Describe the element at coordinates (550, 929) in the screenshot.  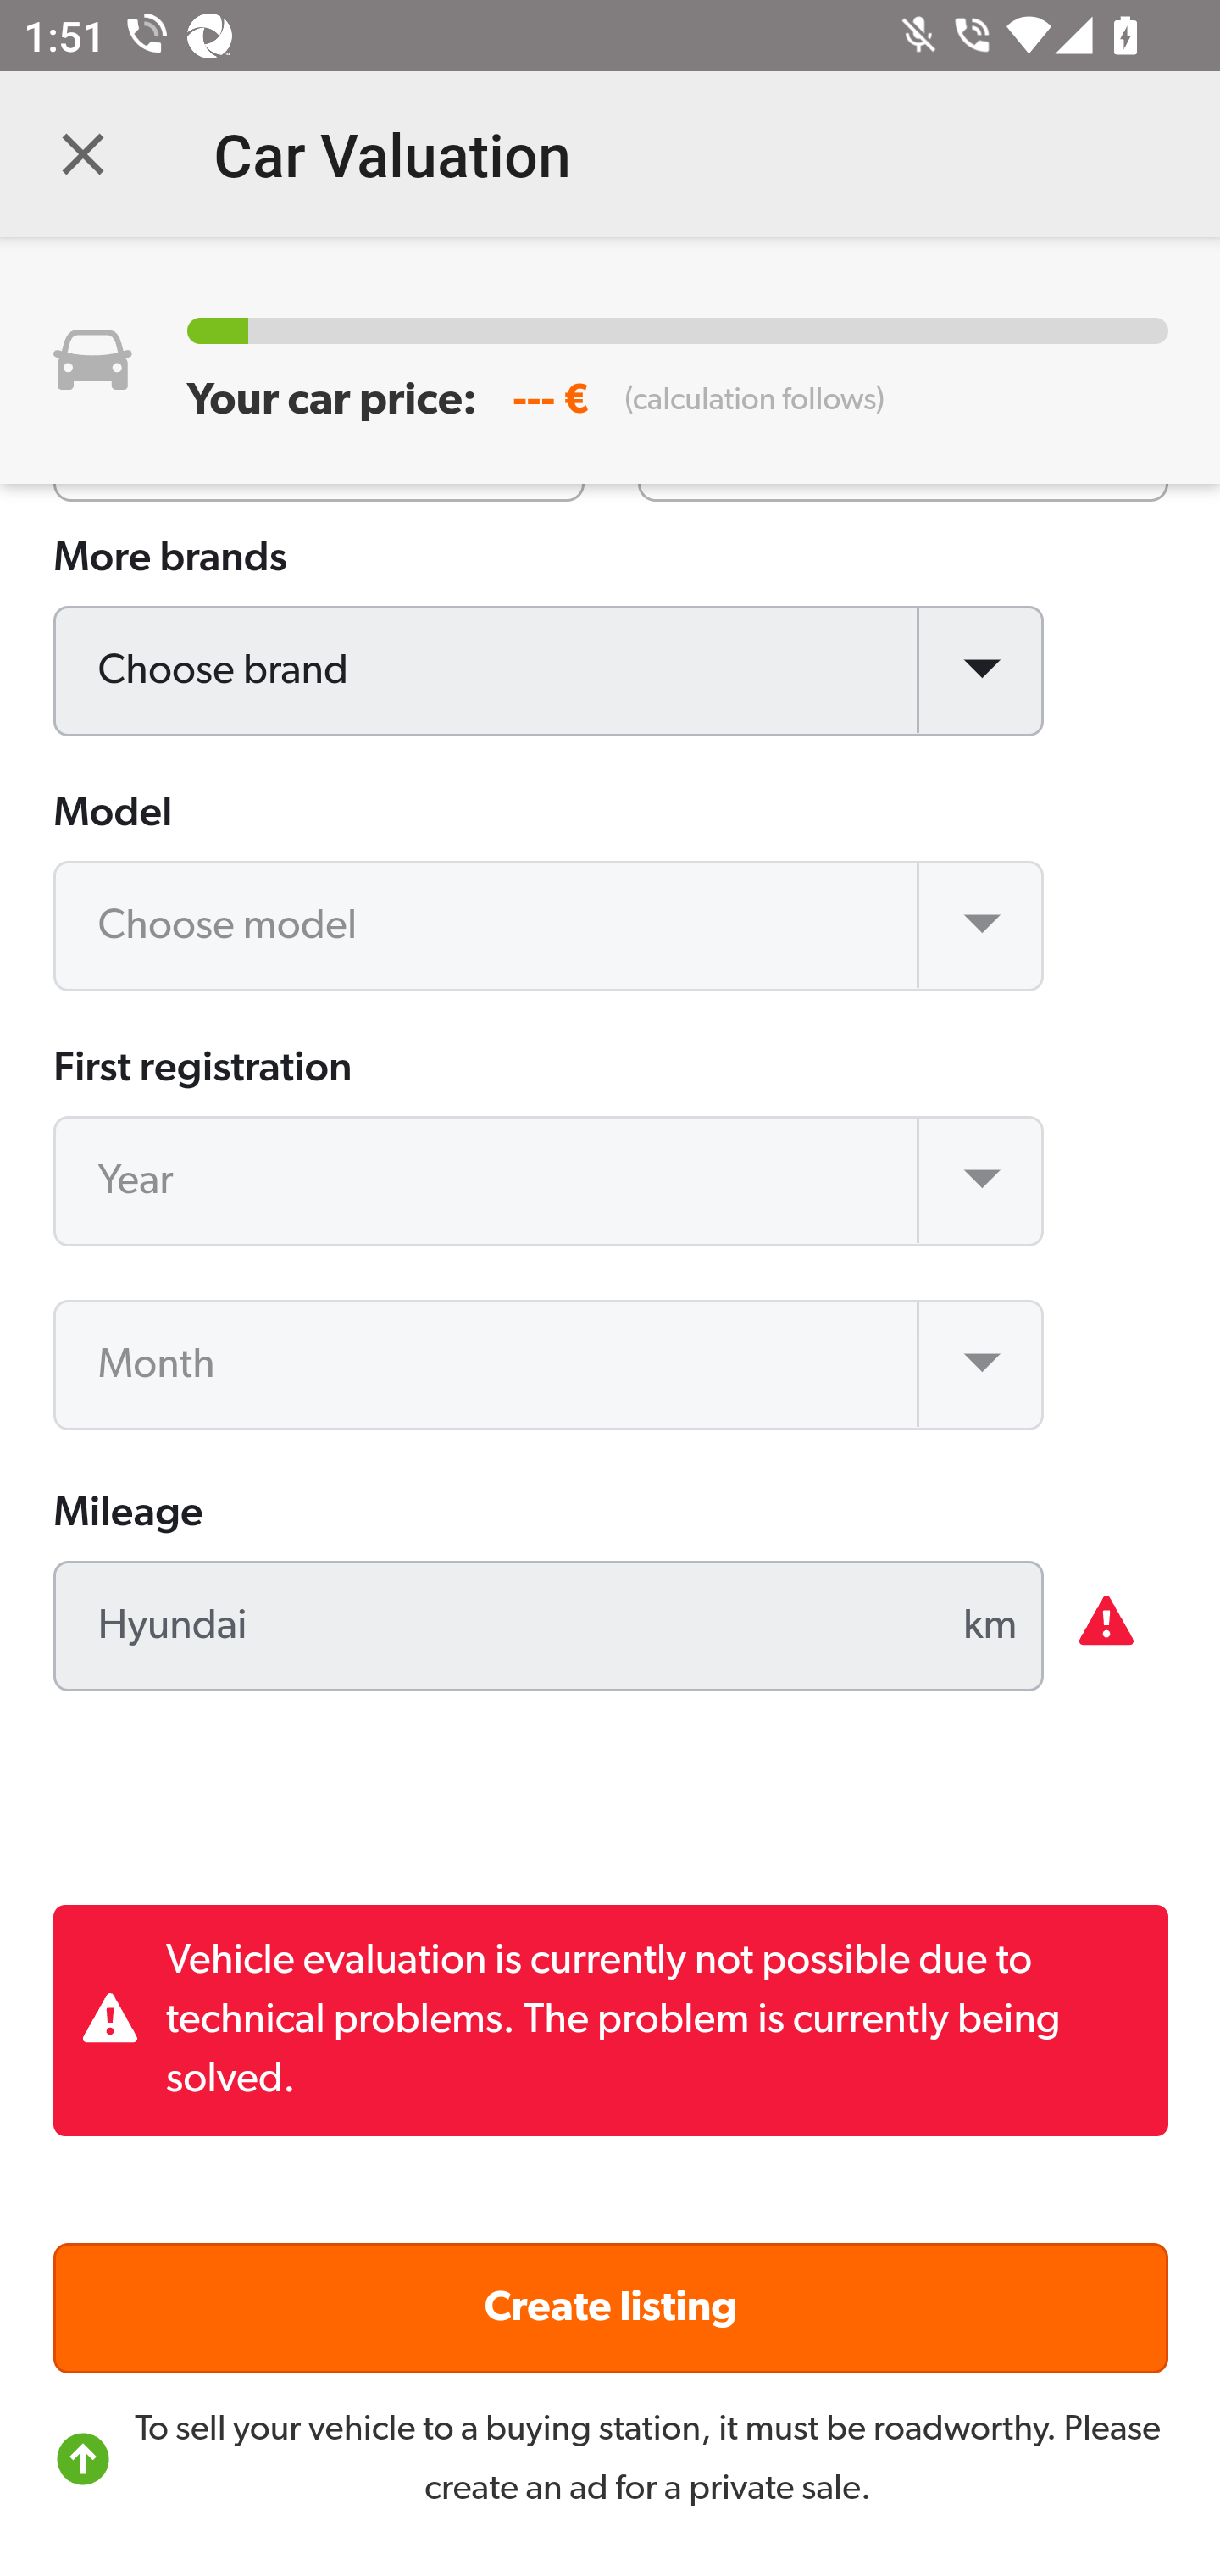
I see `Choose model` at that location.